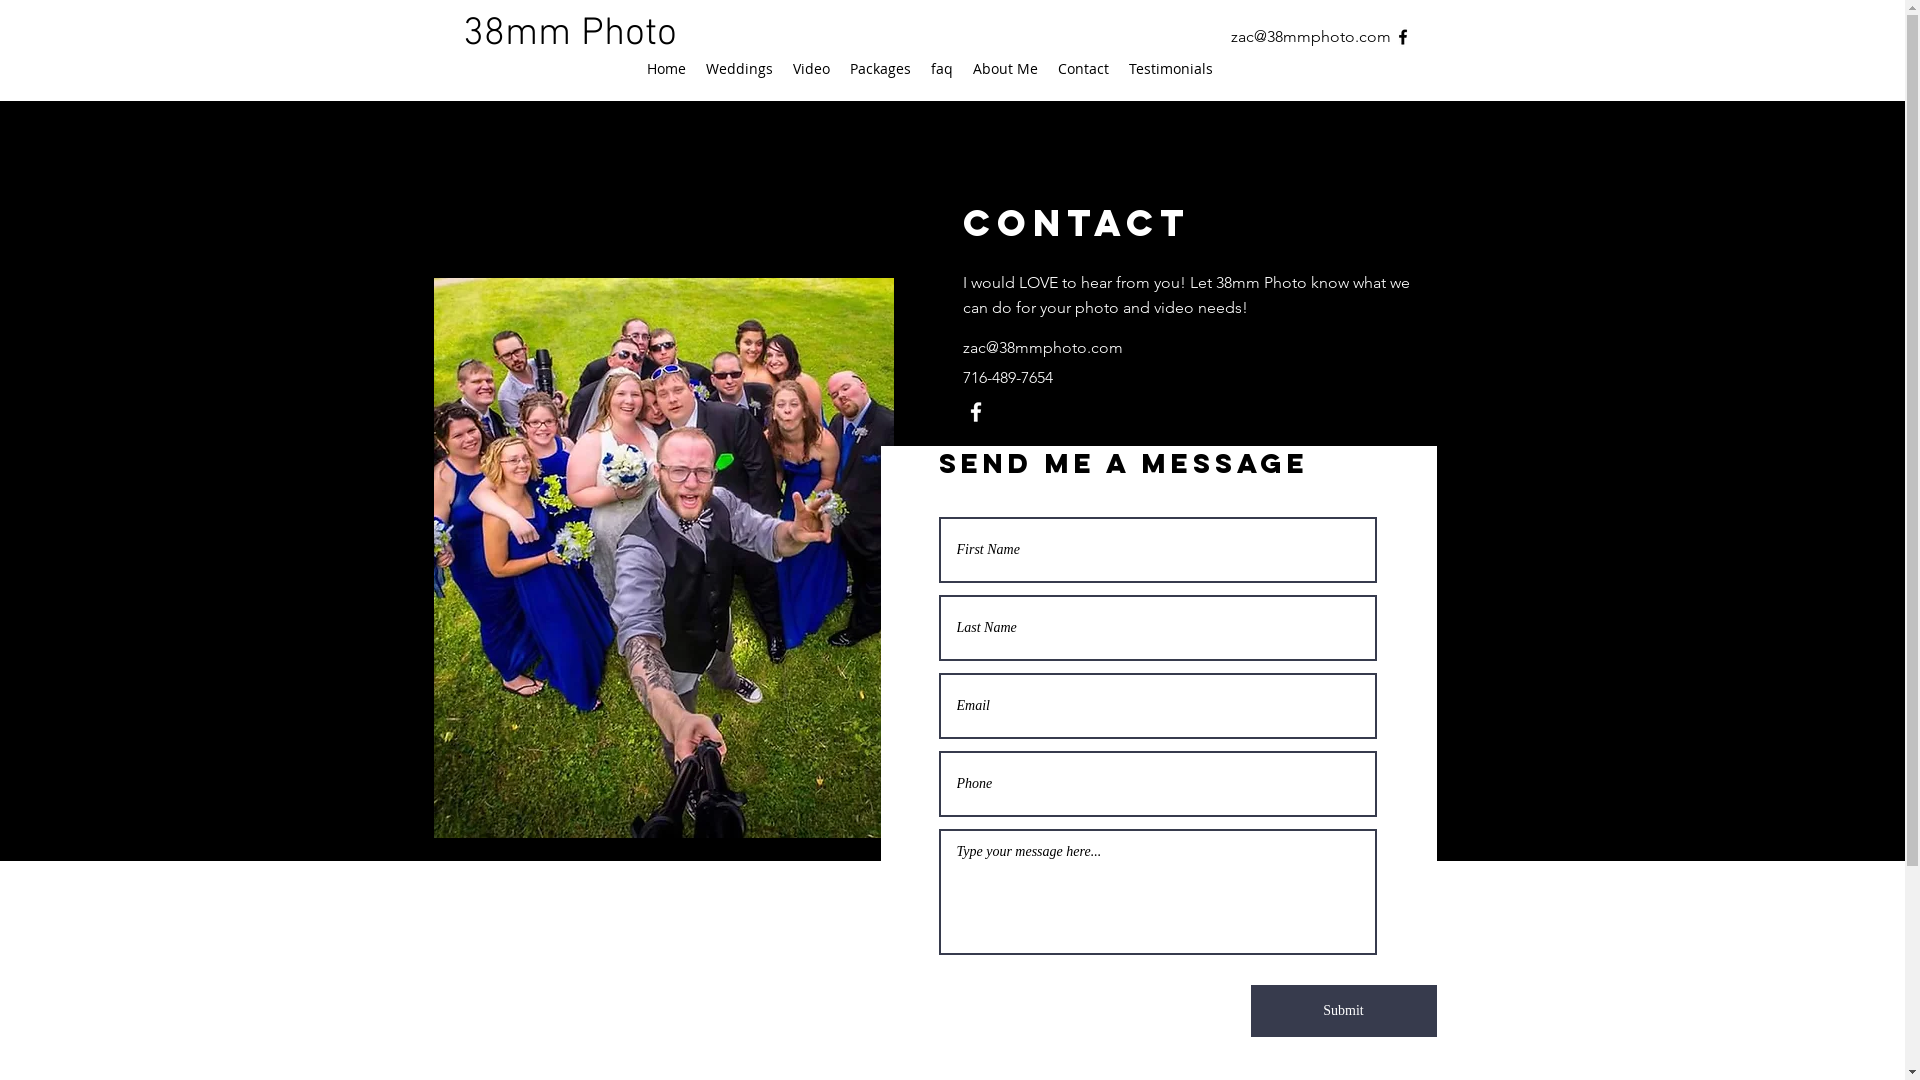 Image resolution: width=1920 pixels, height=1080 pixels. I want to click on Testimonials, so click(1170, 69).